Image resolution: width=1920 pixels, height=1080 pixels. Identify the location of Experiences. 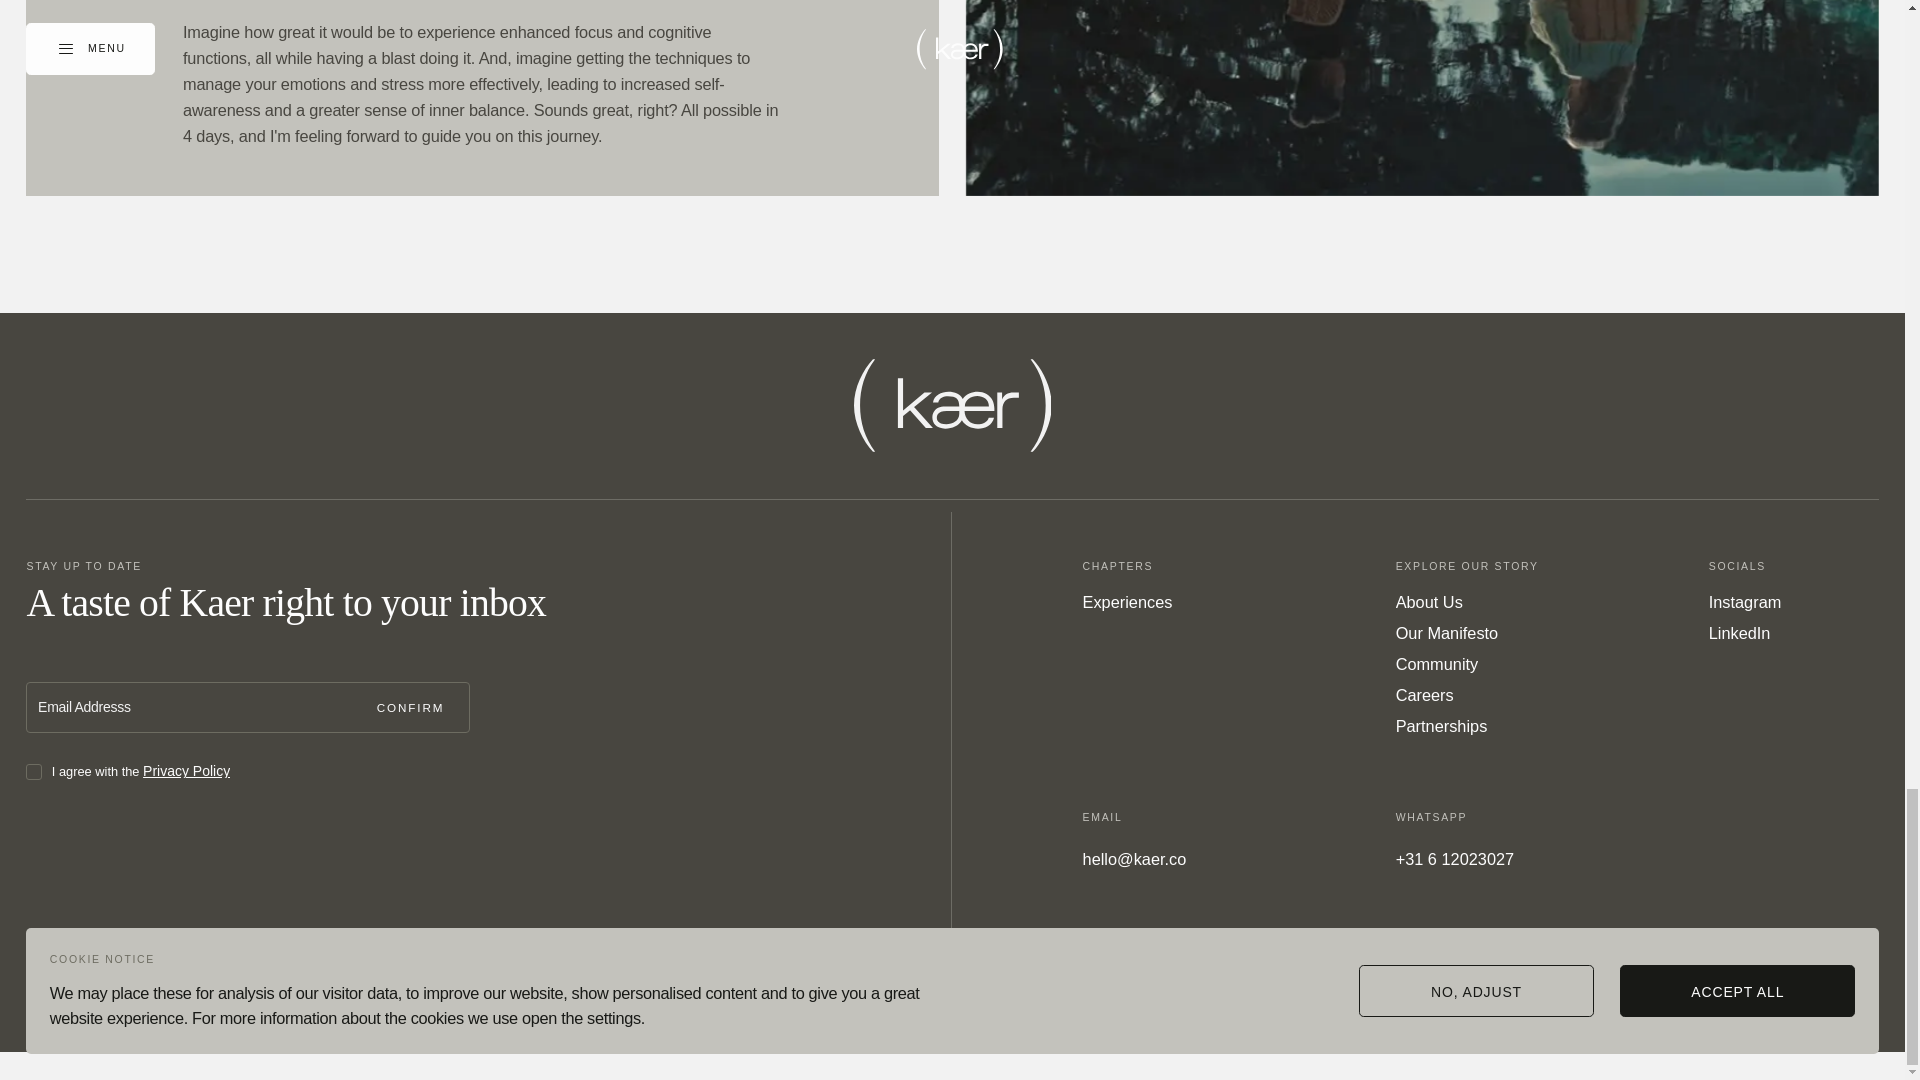
(1128, 602).